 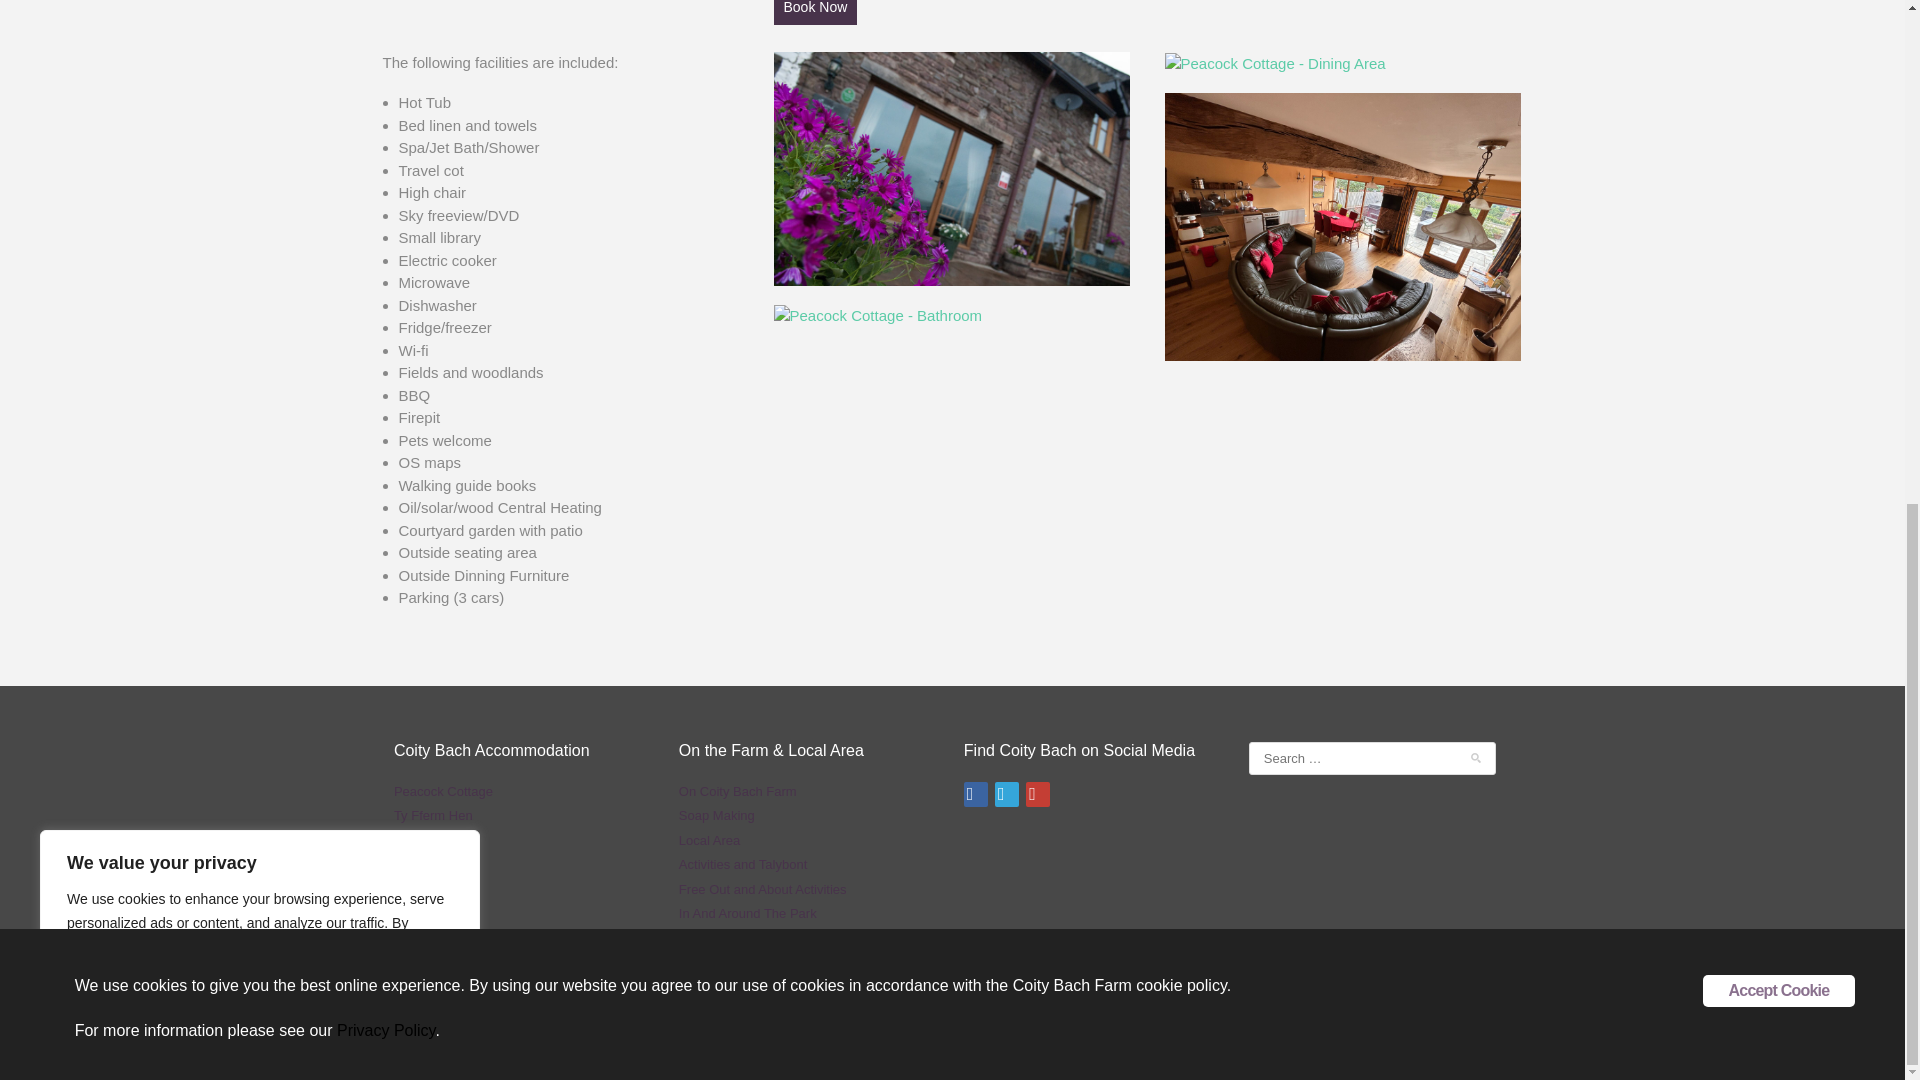 I want to click on Ty Nofio, so click(x=417, y=840).